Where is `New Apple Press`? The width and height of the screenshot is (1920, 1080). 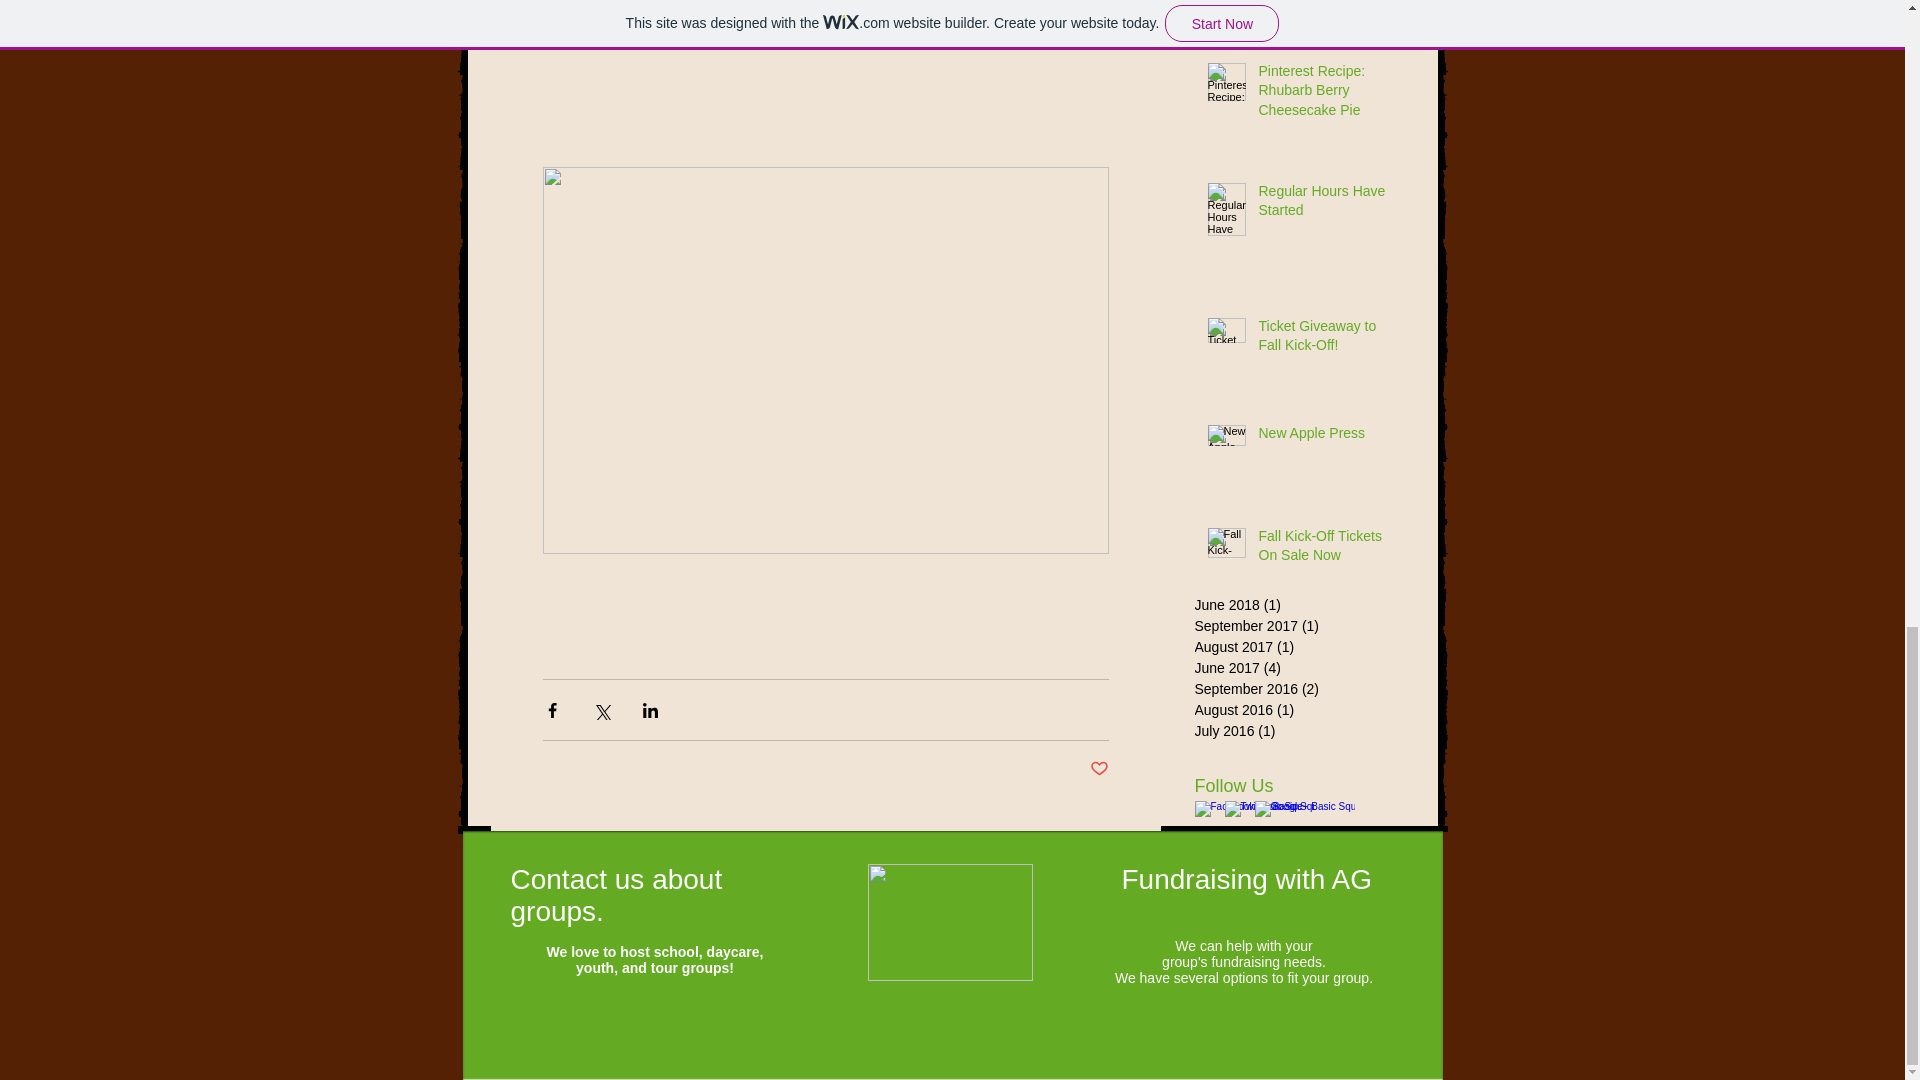
New Apple Press is located at coordinates (1329, 438).